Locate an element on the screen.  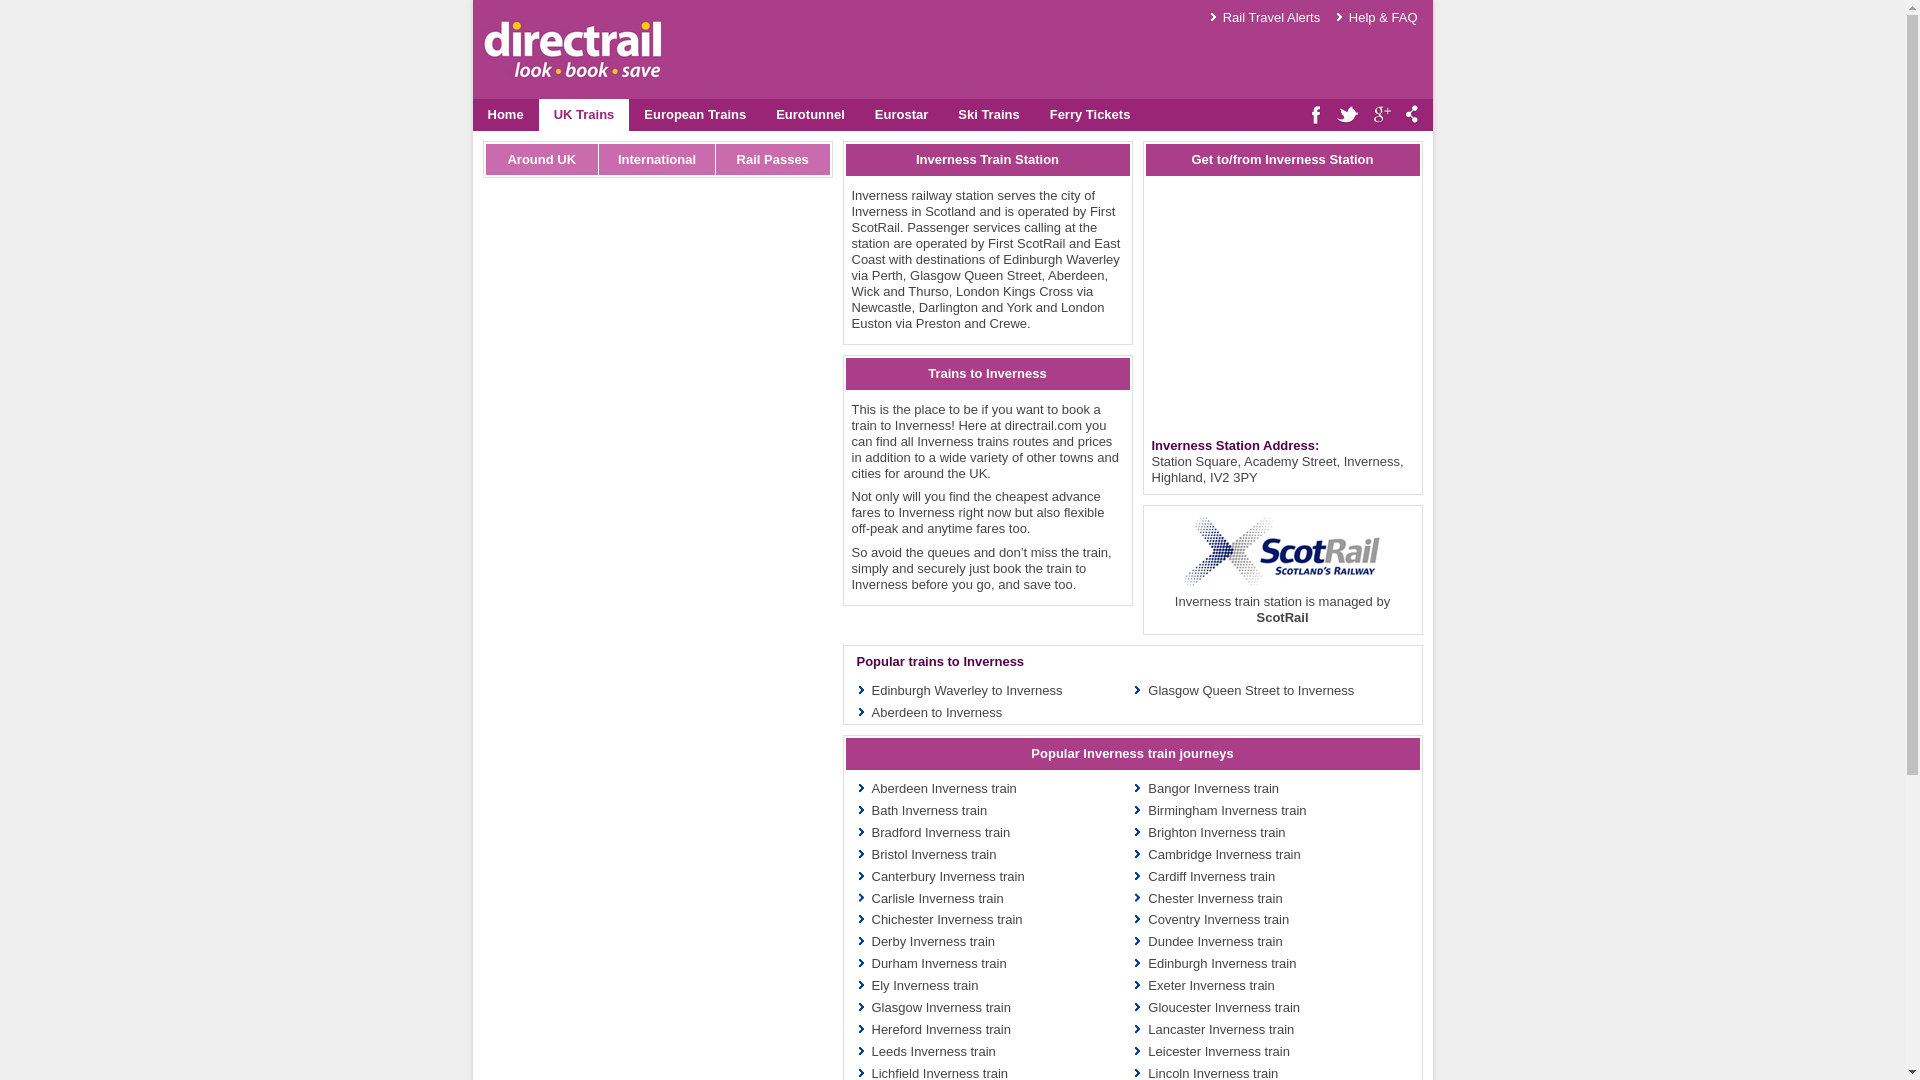
Edinburgh Waverley to Inverness is located at coordinates (967, 690).